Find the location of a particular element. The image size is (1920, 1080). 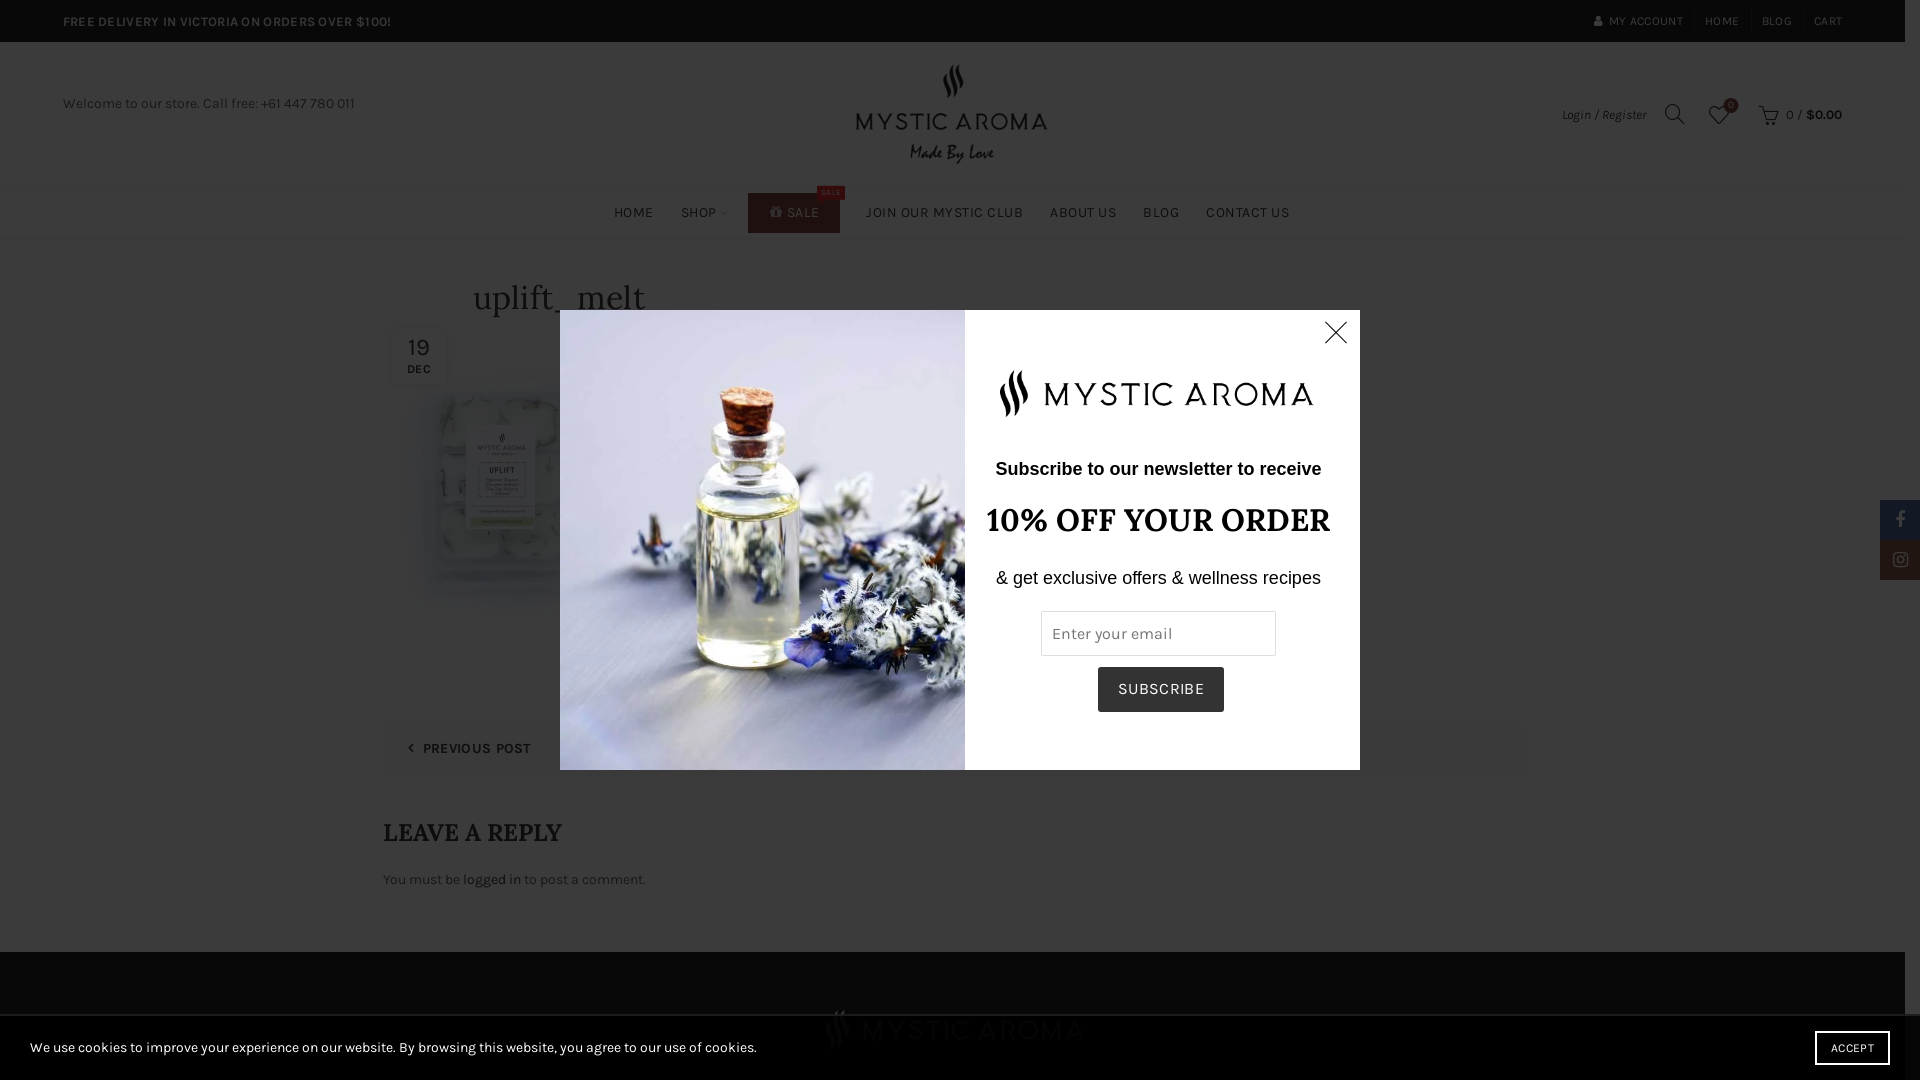

BLOG is located at coordinates (1777, 21).